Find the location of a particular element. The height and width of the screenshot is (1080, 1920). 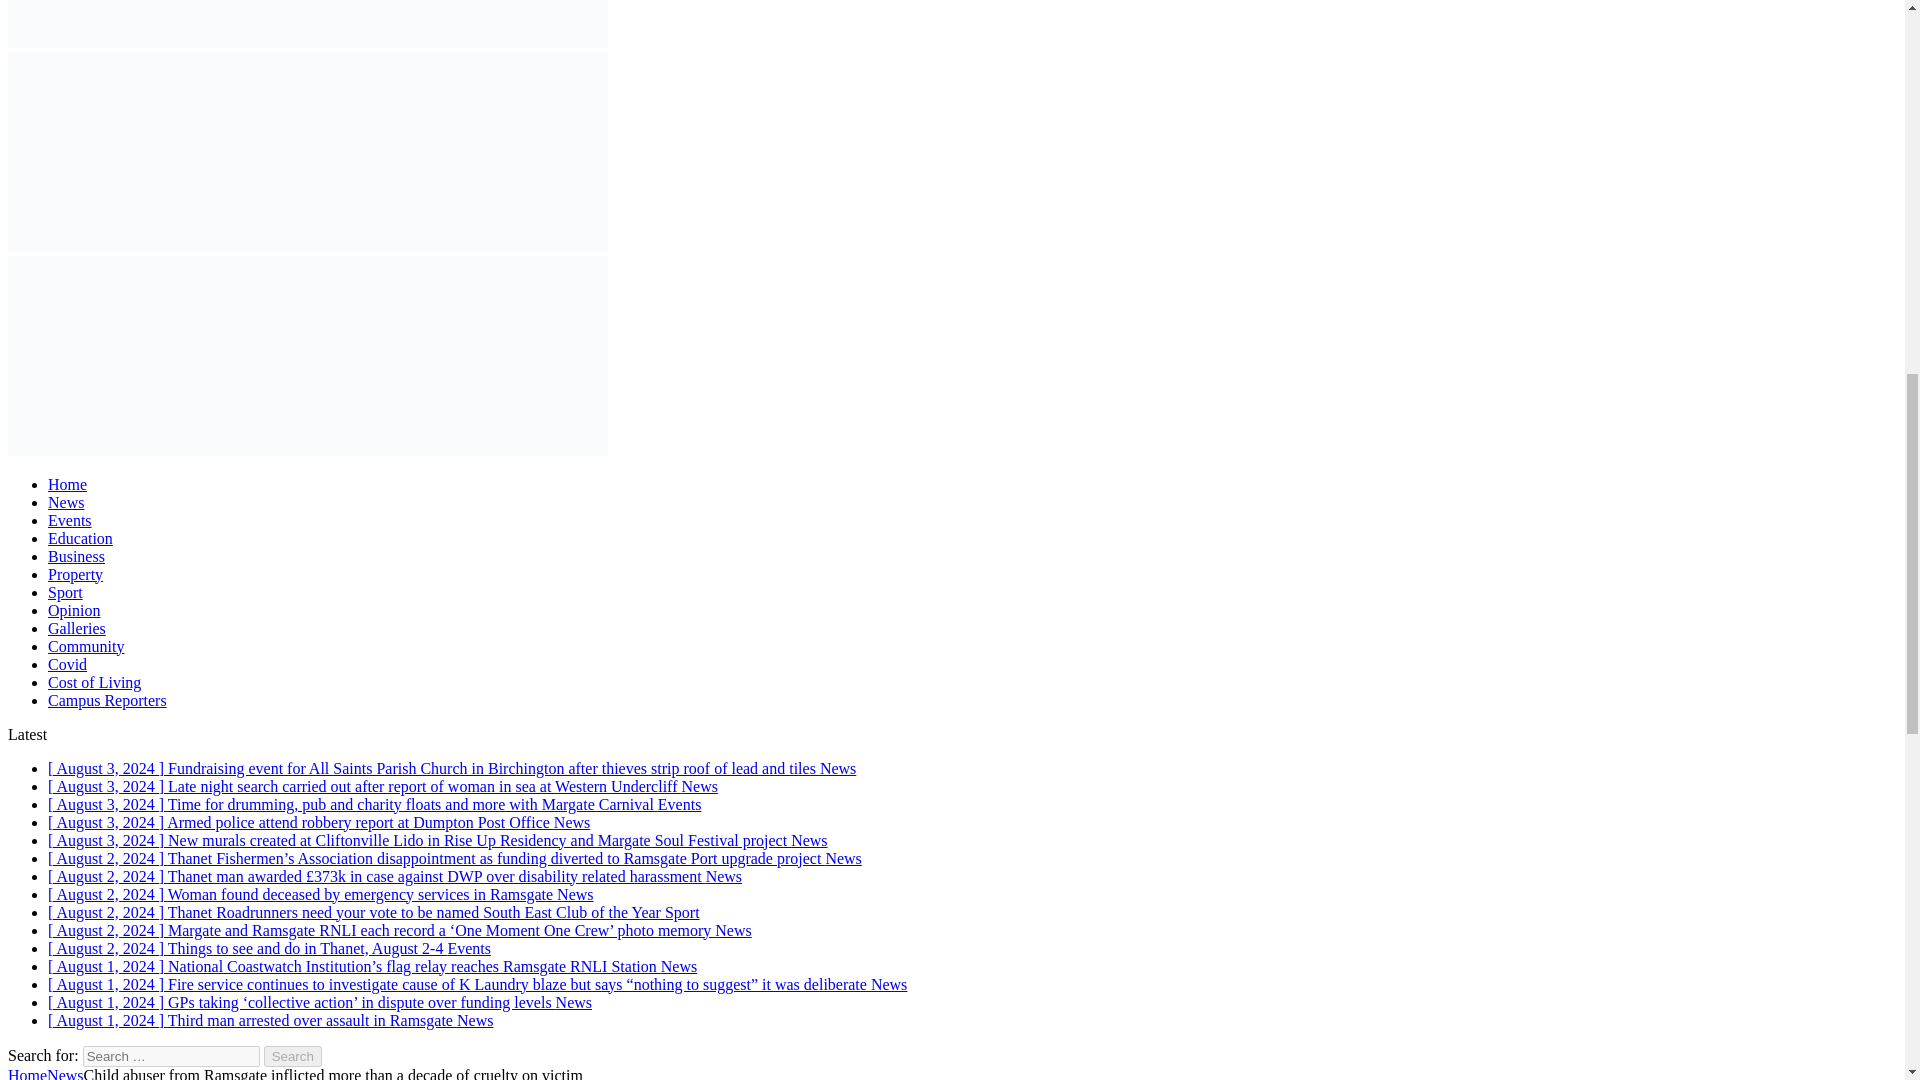

Cost of Living is located at coordinates (94, 682).